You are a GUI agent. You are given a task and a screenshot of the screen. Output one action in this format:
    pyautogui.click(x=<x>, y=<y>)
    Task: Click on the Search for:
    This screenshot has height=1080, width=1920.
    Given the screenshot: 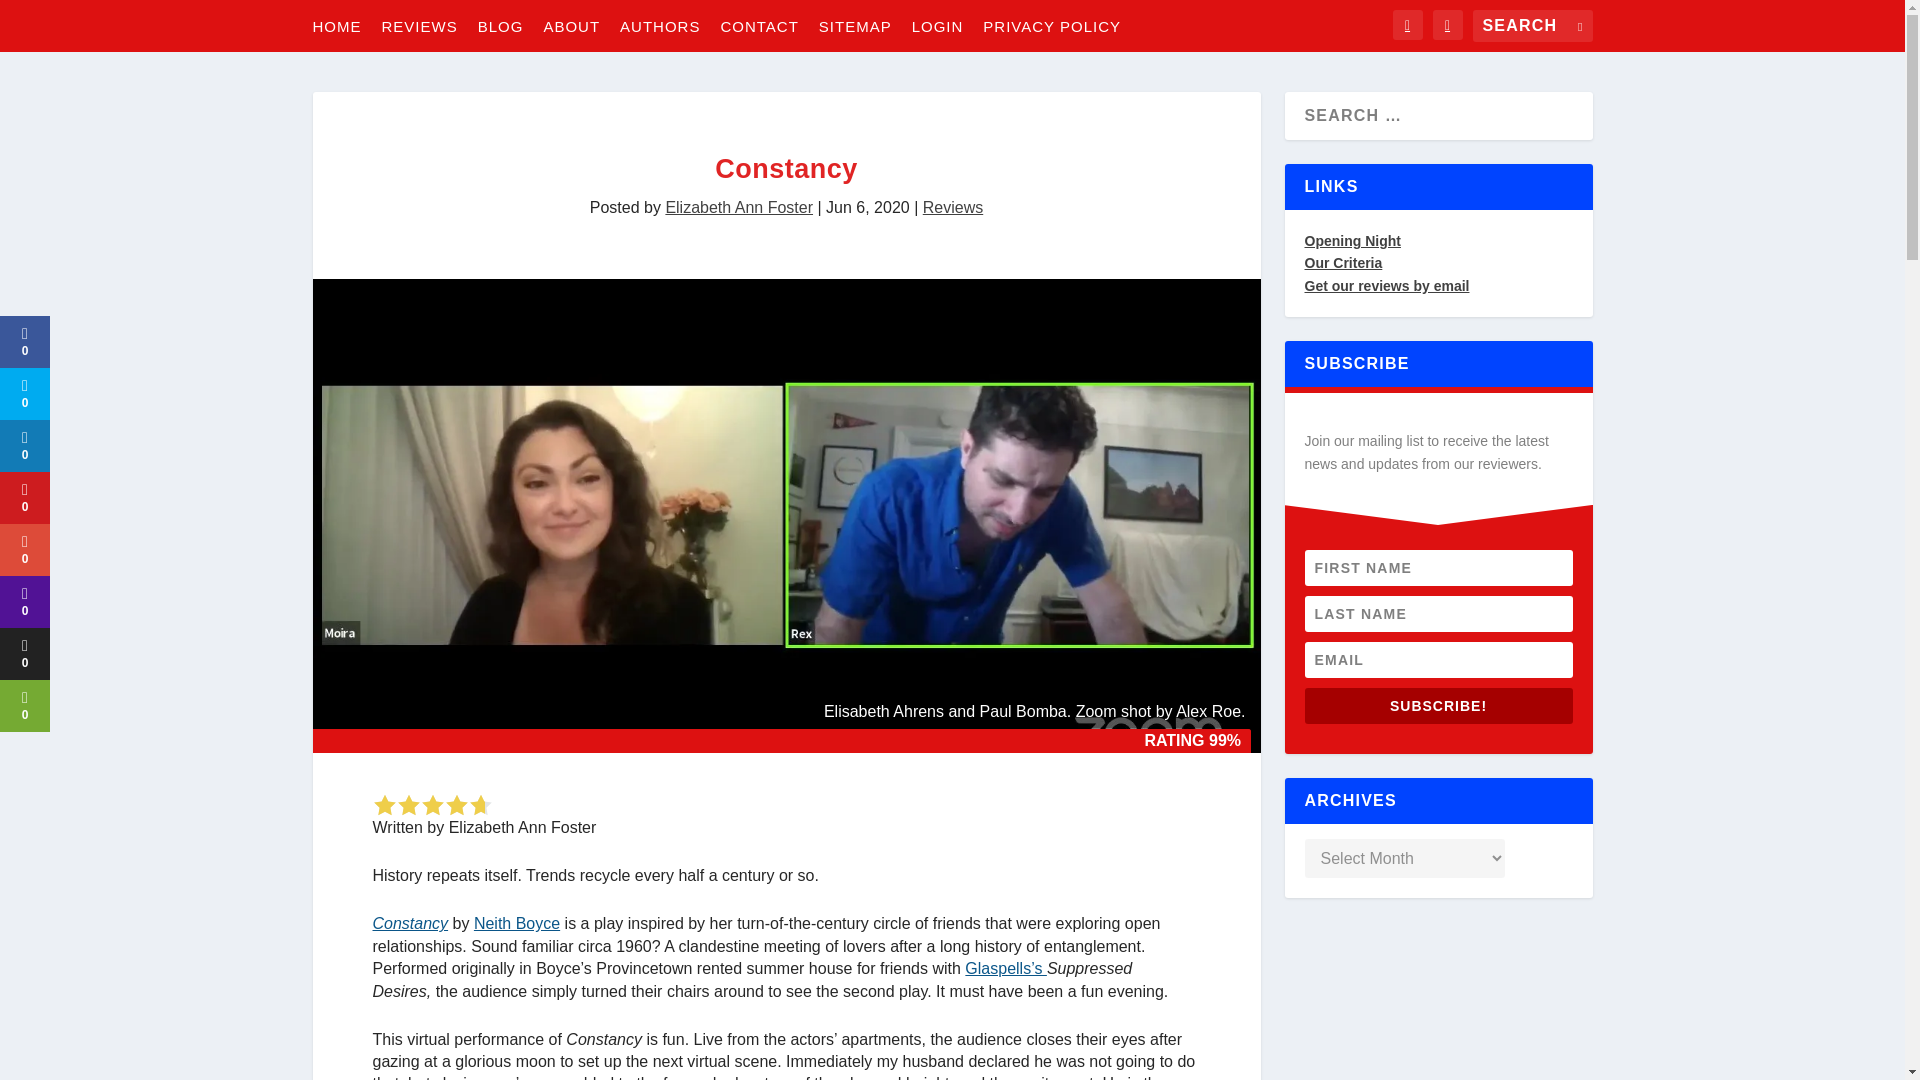 What is the action you would take?
    pyautogui.click(x=1532, y=26)
    